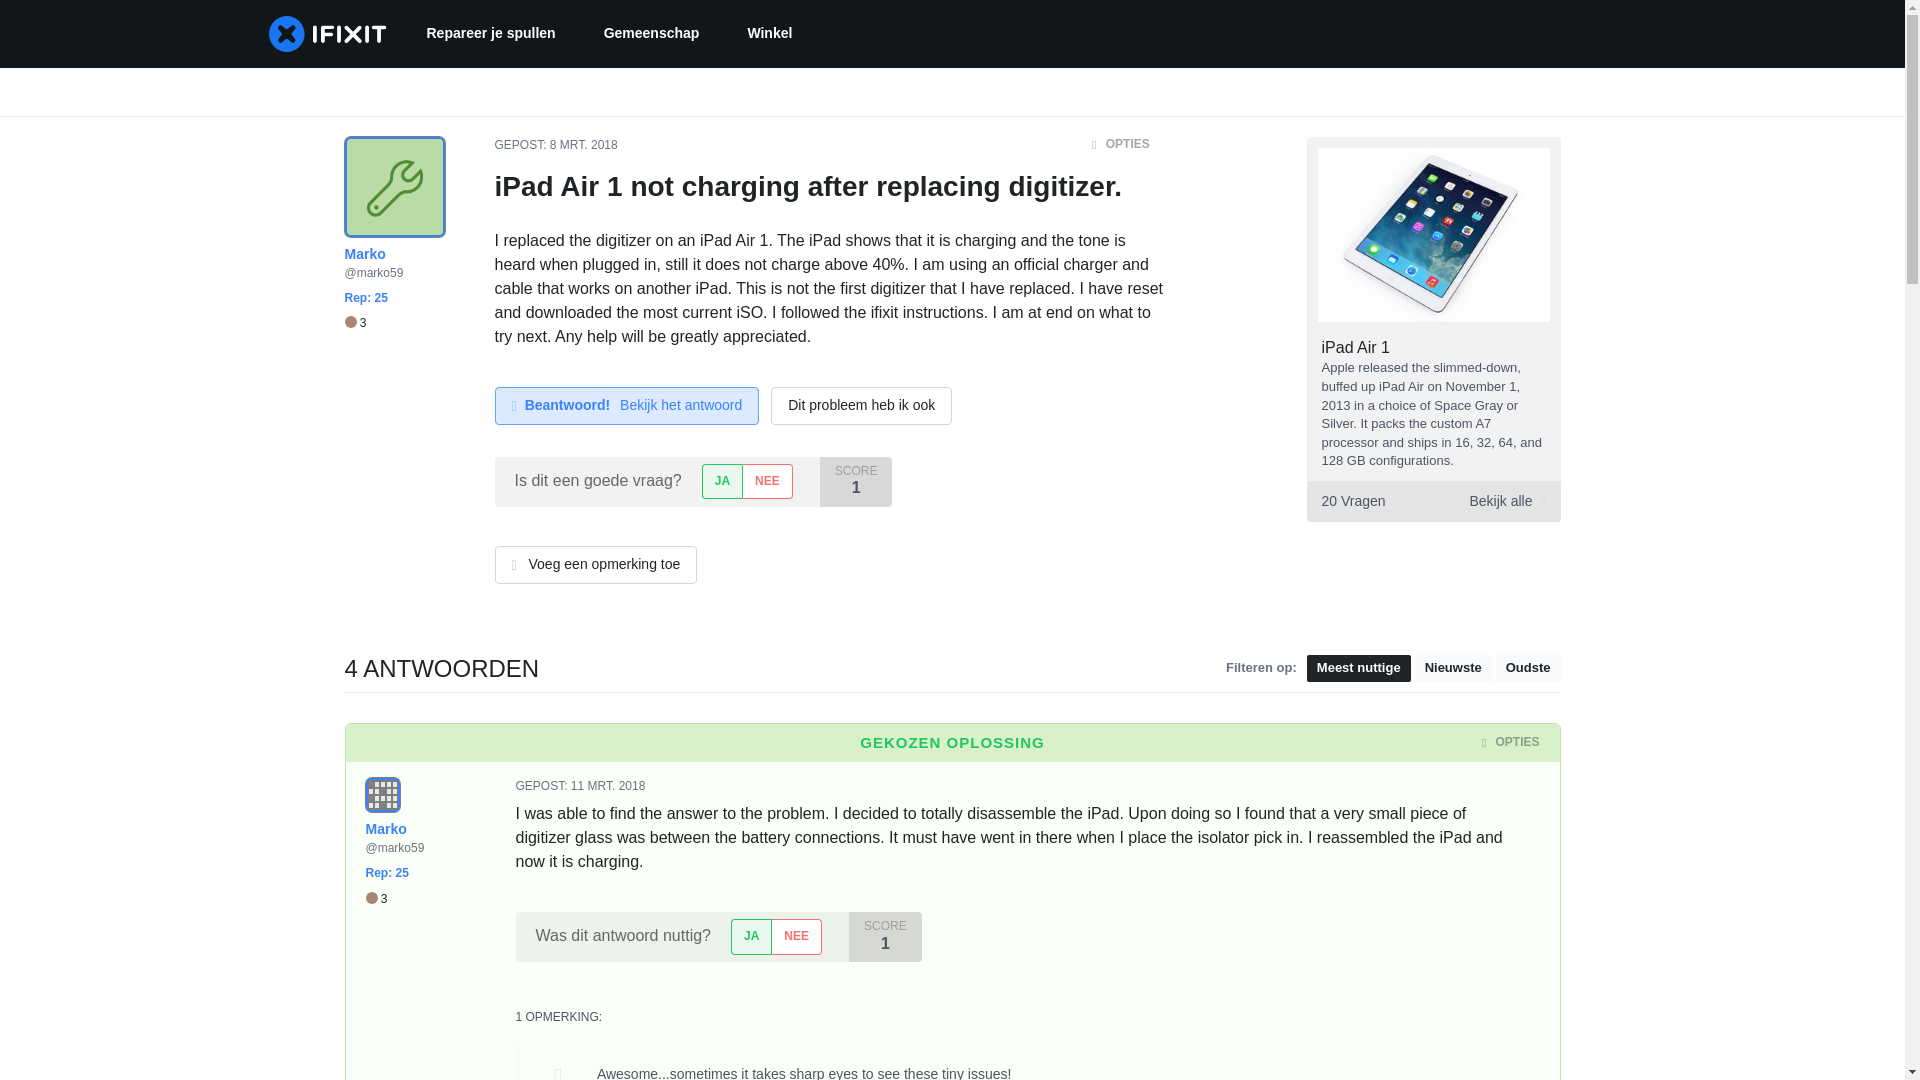  What do you see at coordinates (862, 406) in the screenshot?
I see `Dit probleem heb ik ook` at bounding box center [862, 406].